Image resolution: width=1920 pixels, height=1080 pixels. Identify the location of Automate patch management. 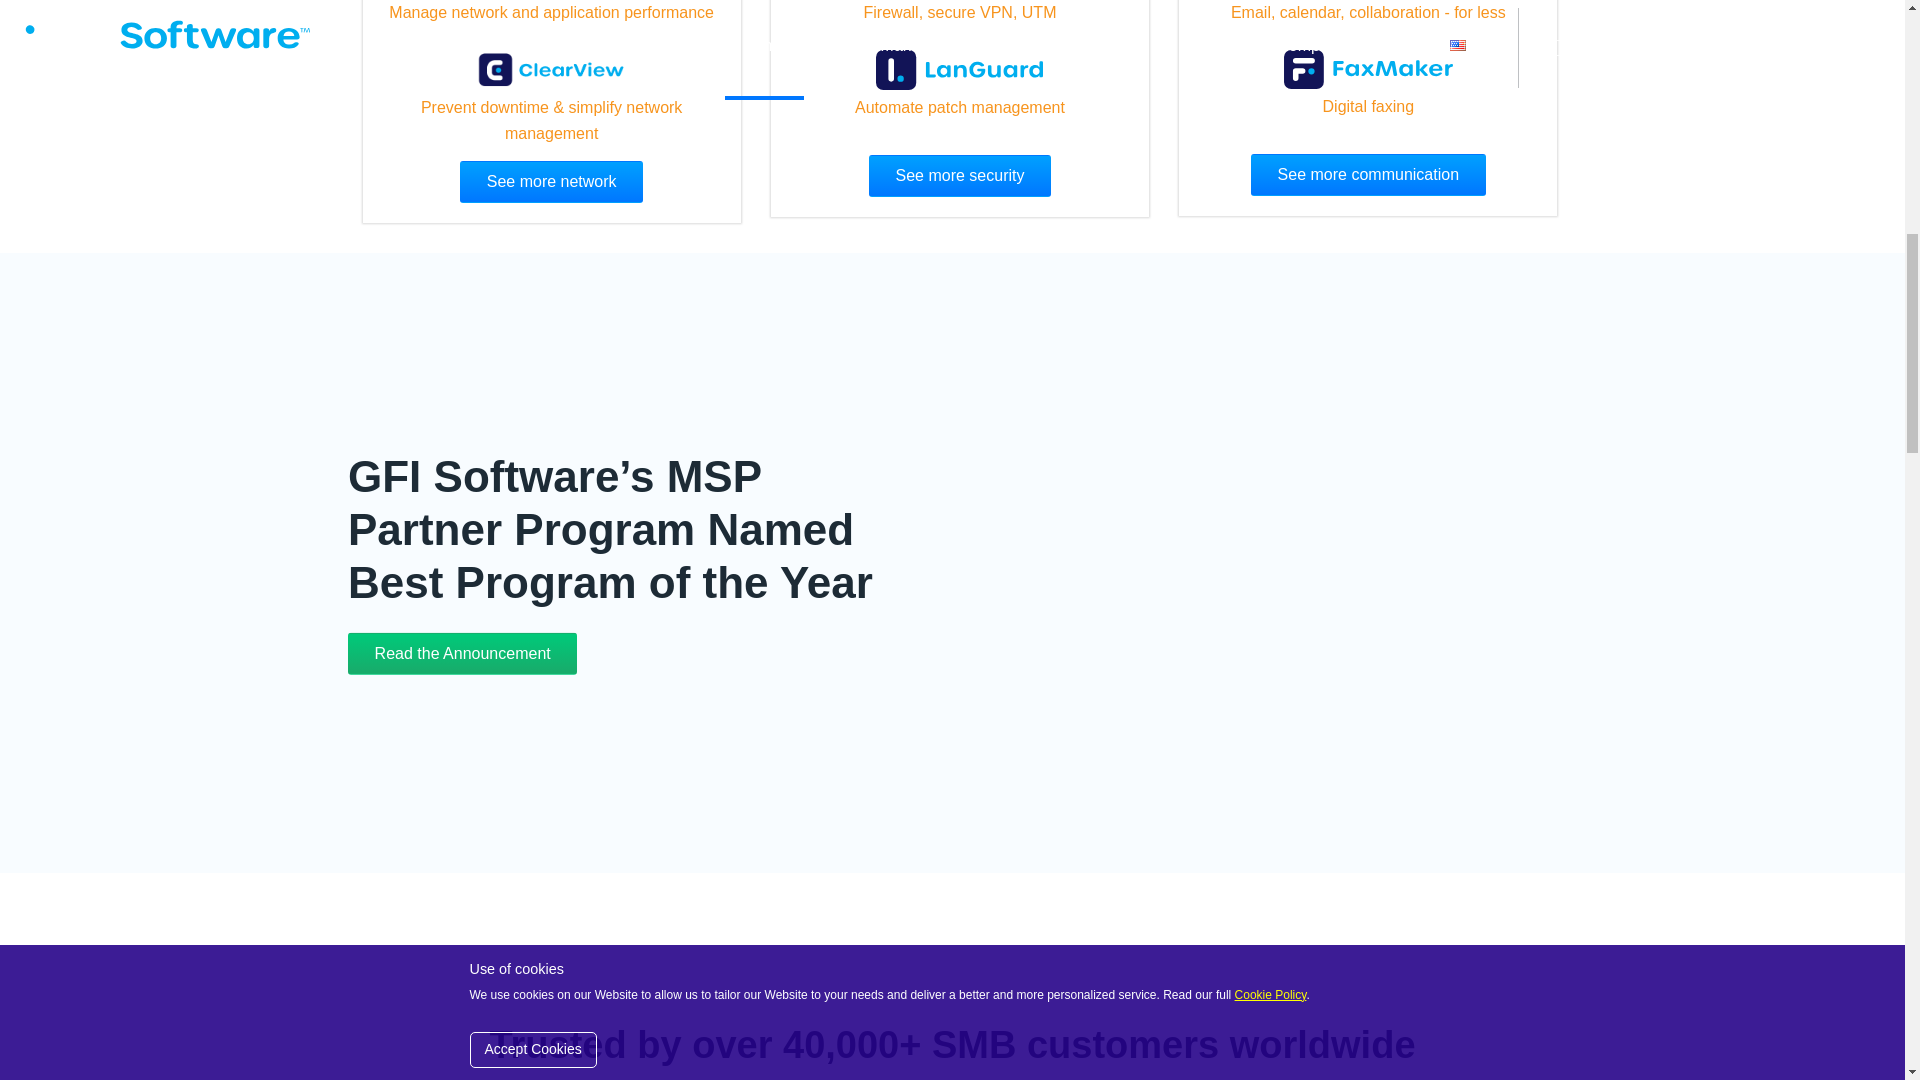
(960, 107).